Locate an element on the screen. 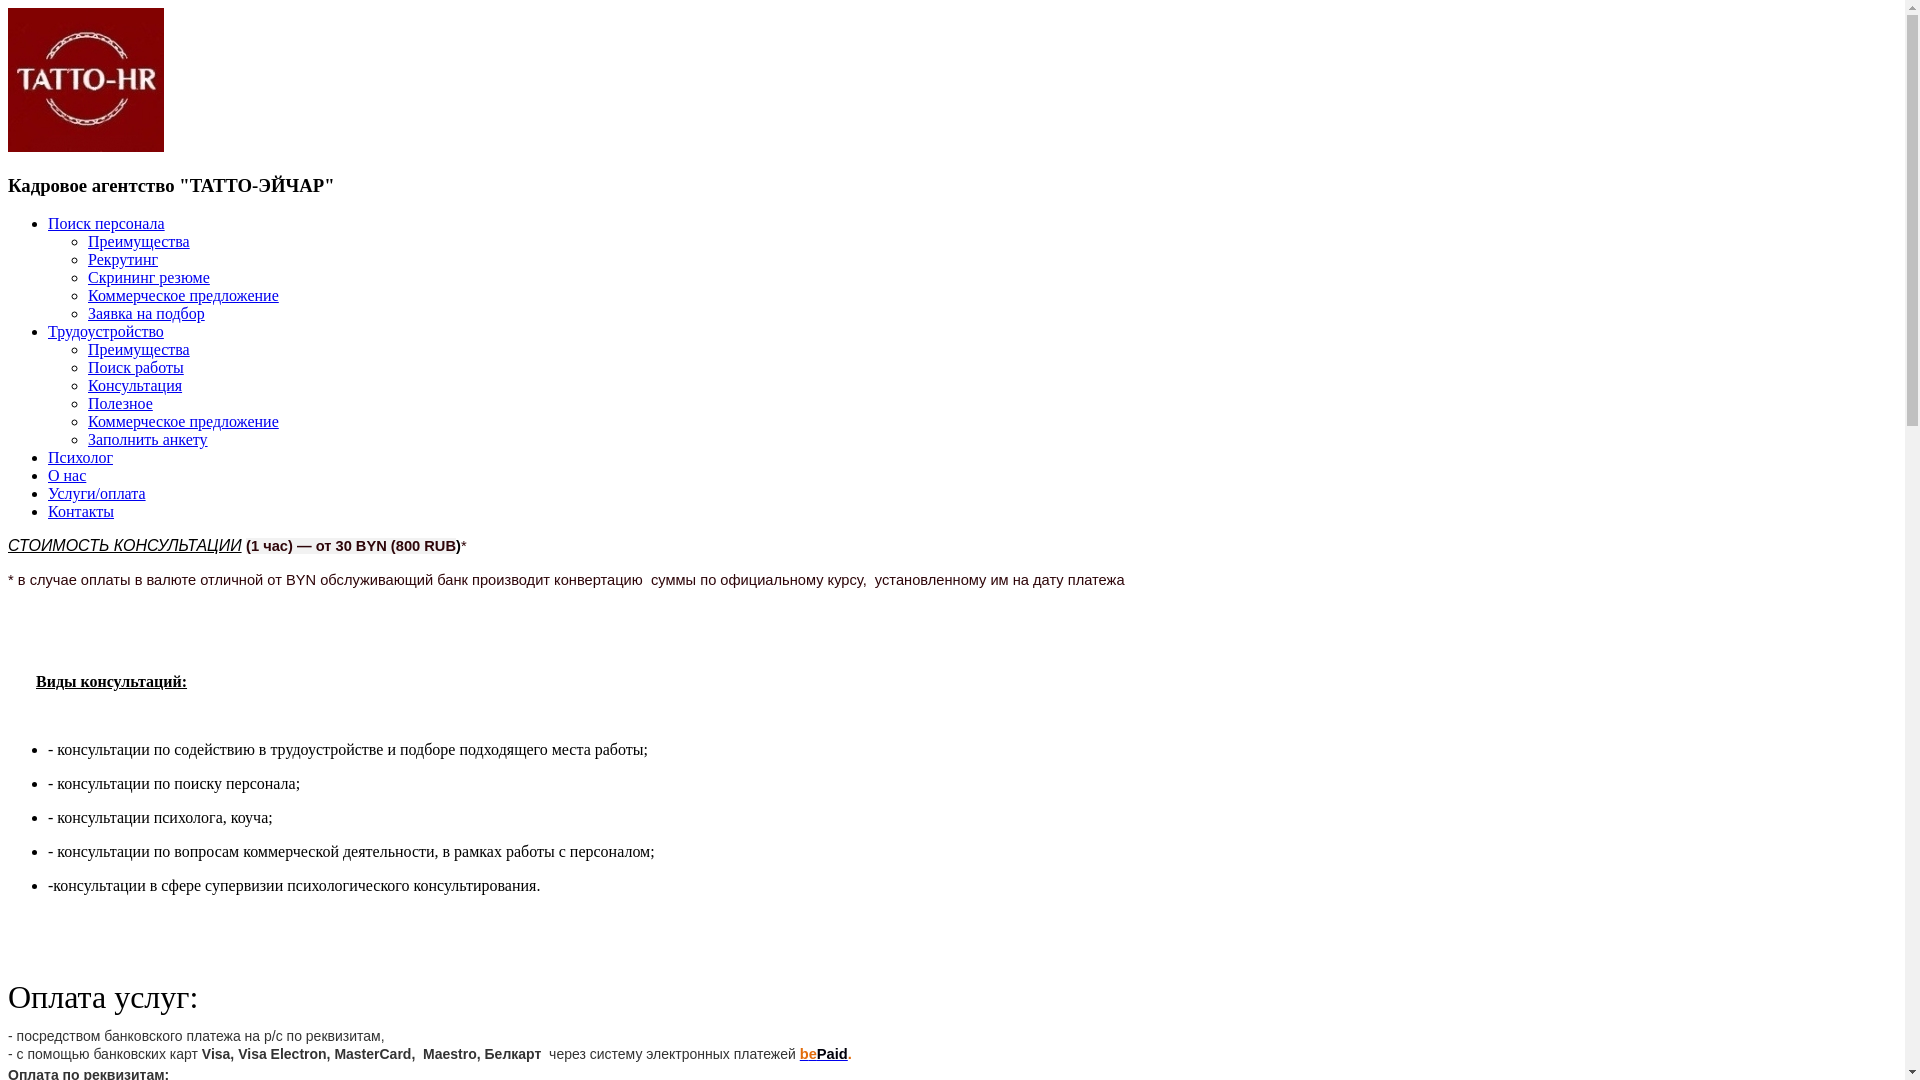 The width and height of the screenshot is (1920, 1080). bePaid is located at coordinates (824, 1054).